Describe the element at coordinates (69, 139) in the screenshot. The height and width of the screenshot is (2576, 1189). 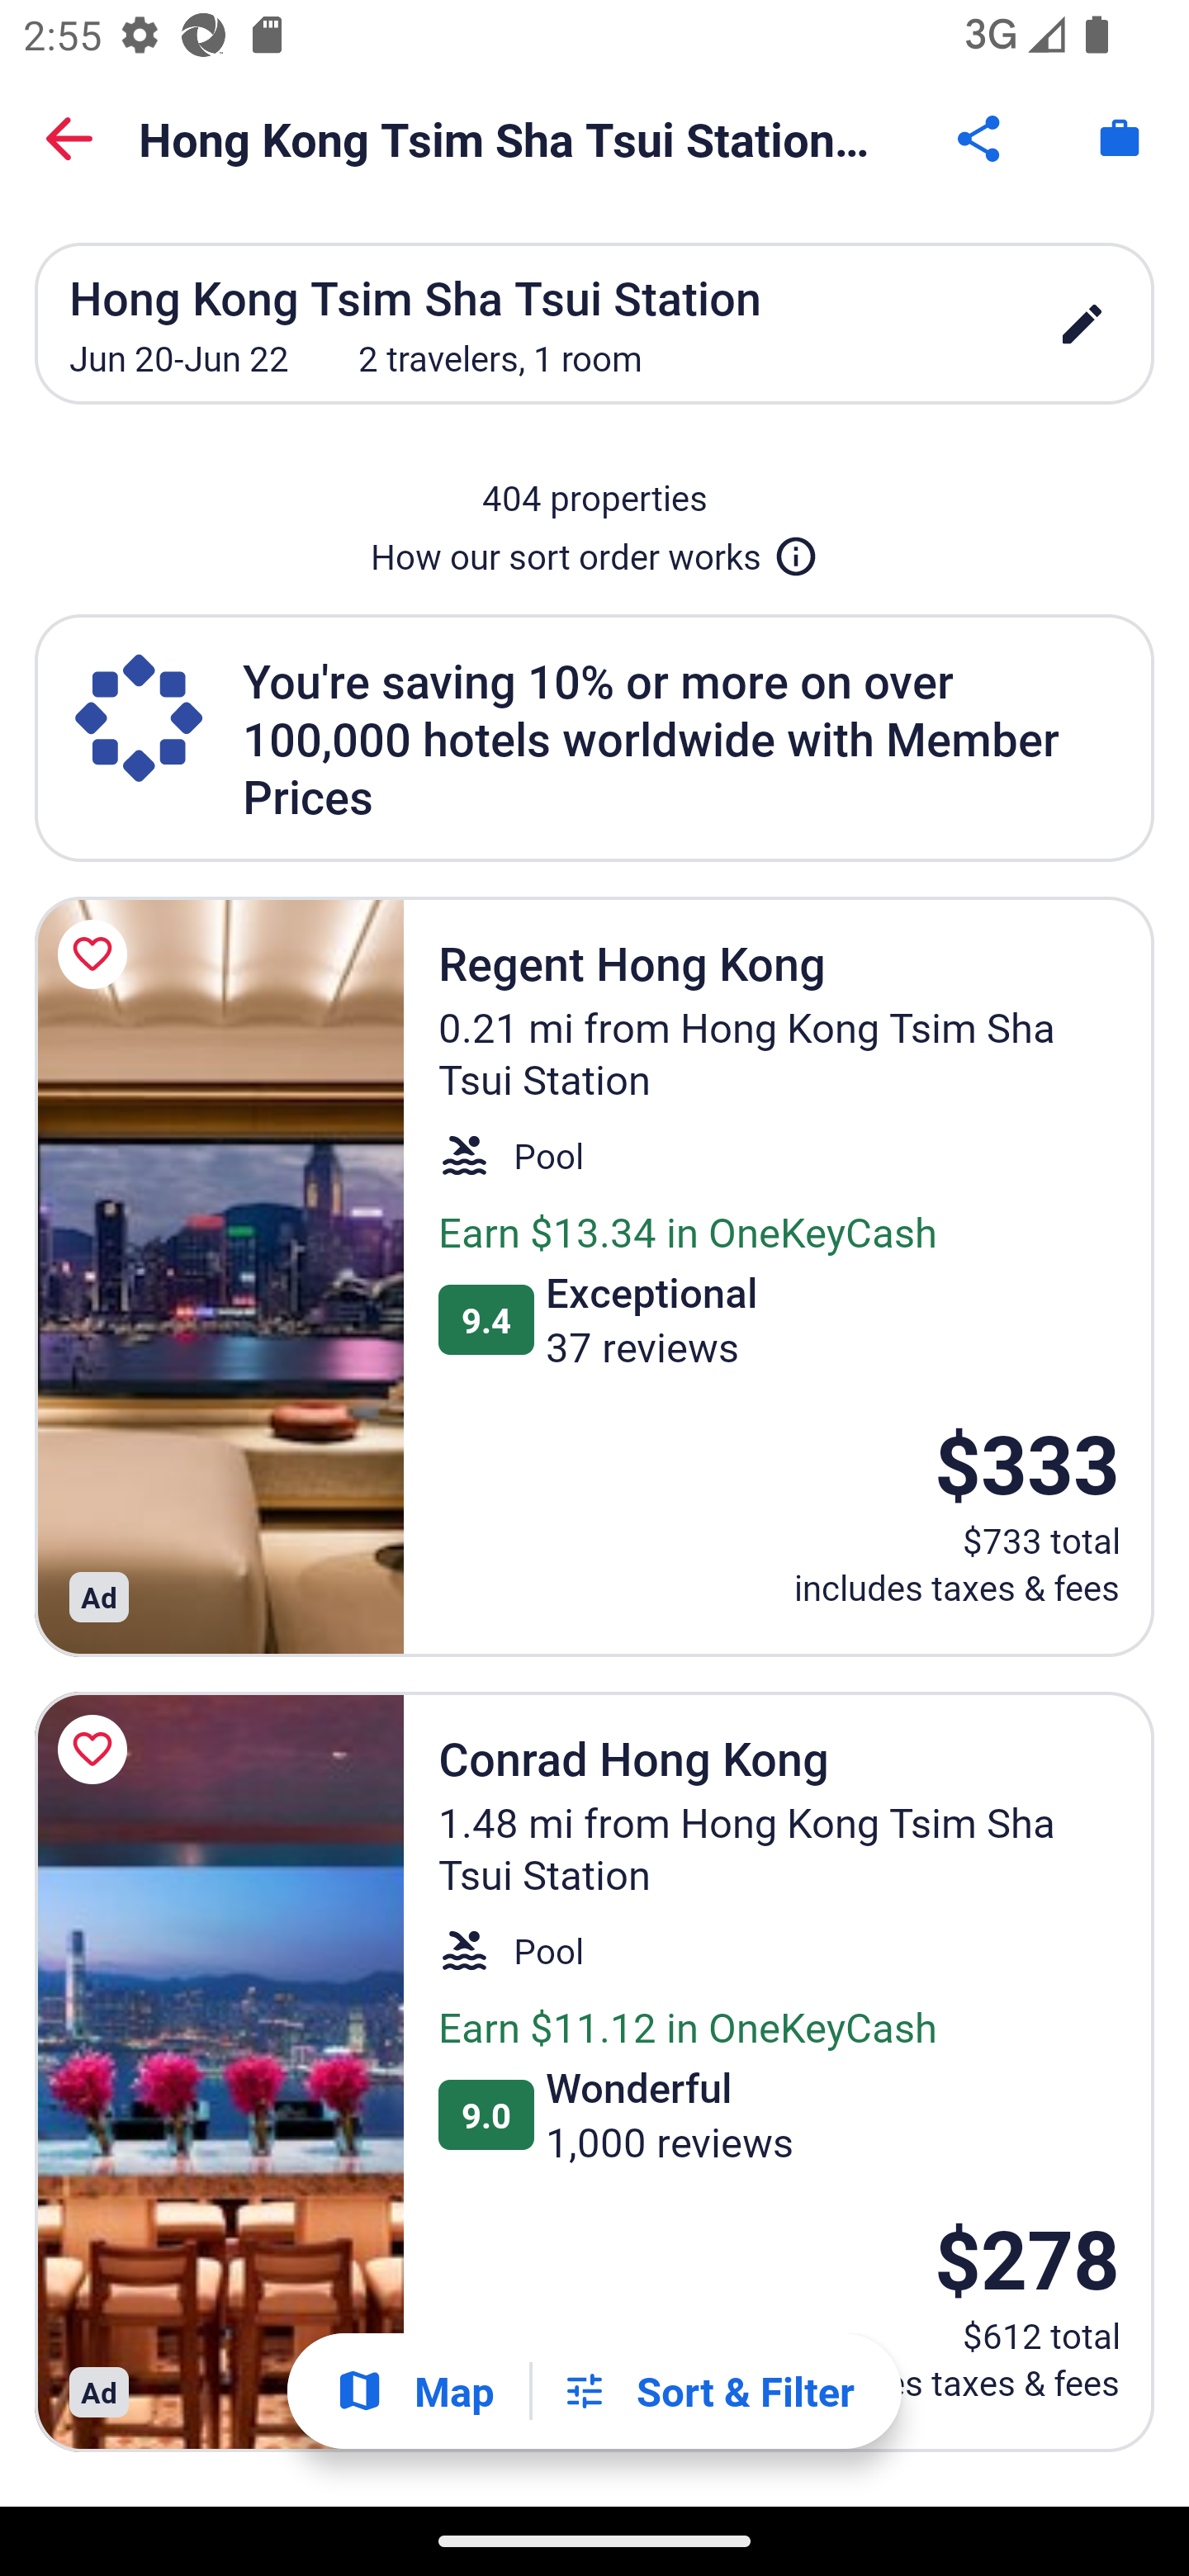
I see `Back` at that location.